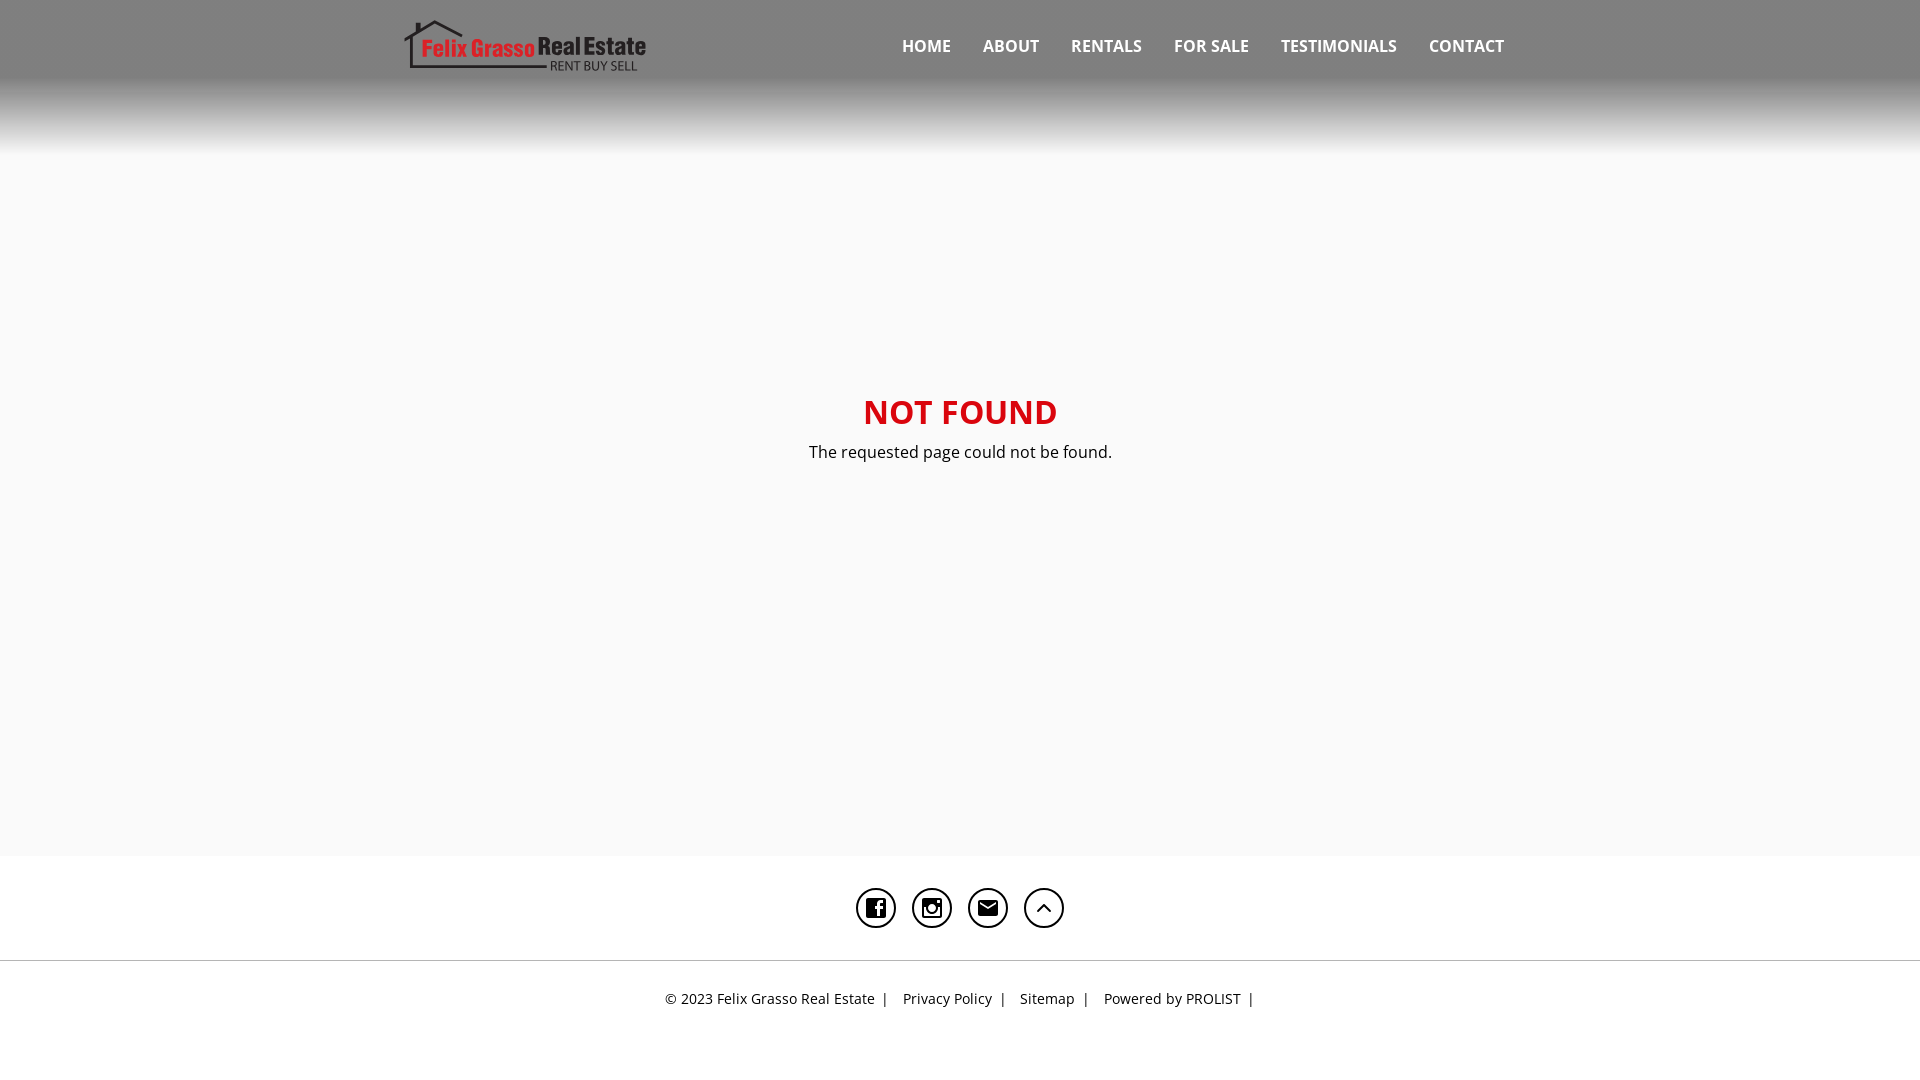  What do you see at coordinates (1055, 998) in the screenshot?
I see `Sitemap` at bounding box center [1055, 998].